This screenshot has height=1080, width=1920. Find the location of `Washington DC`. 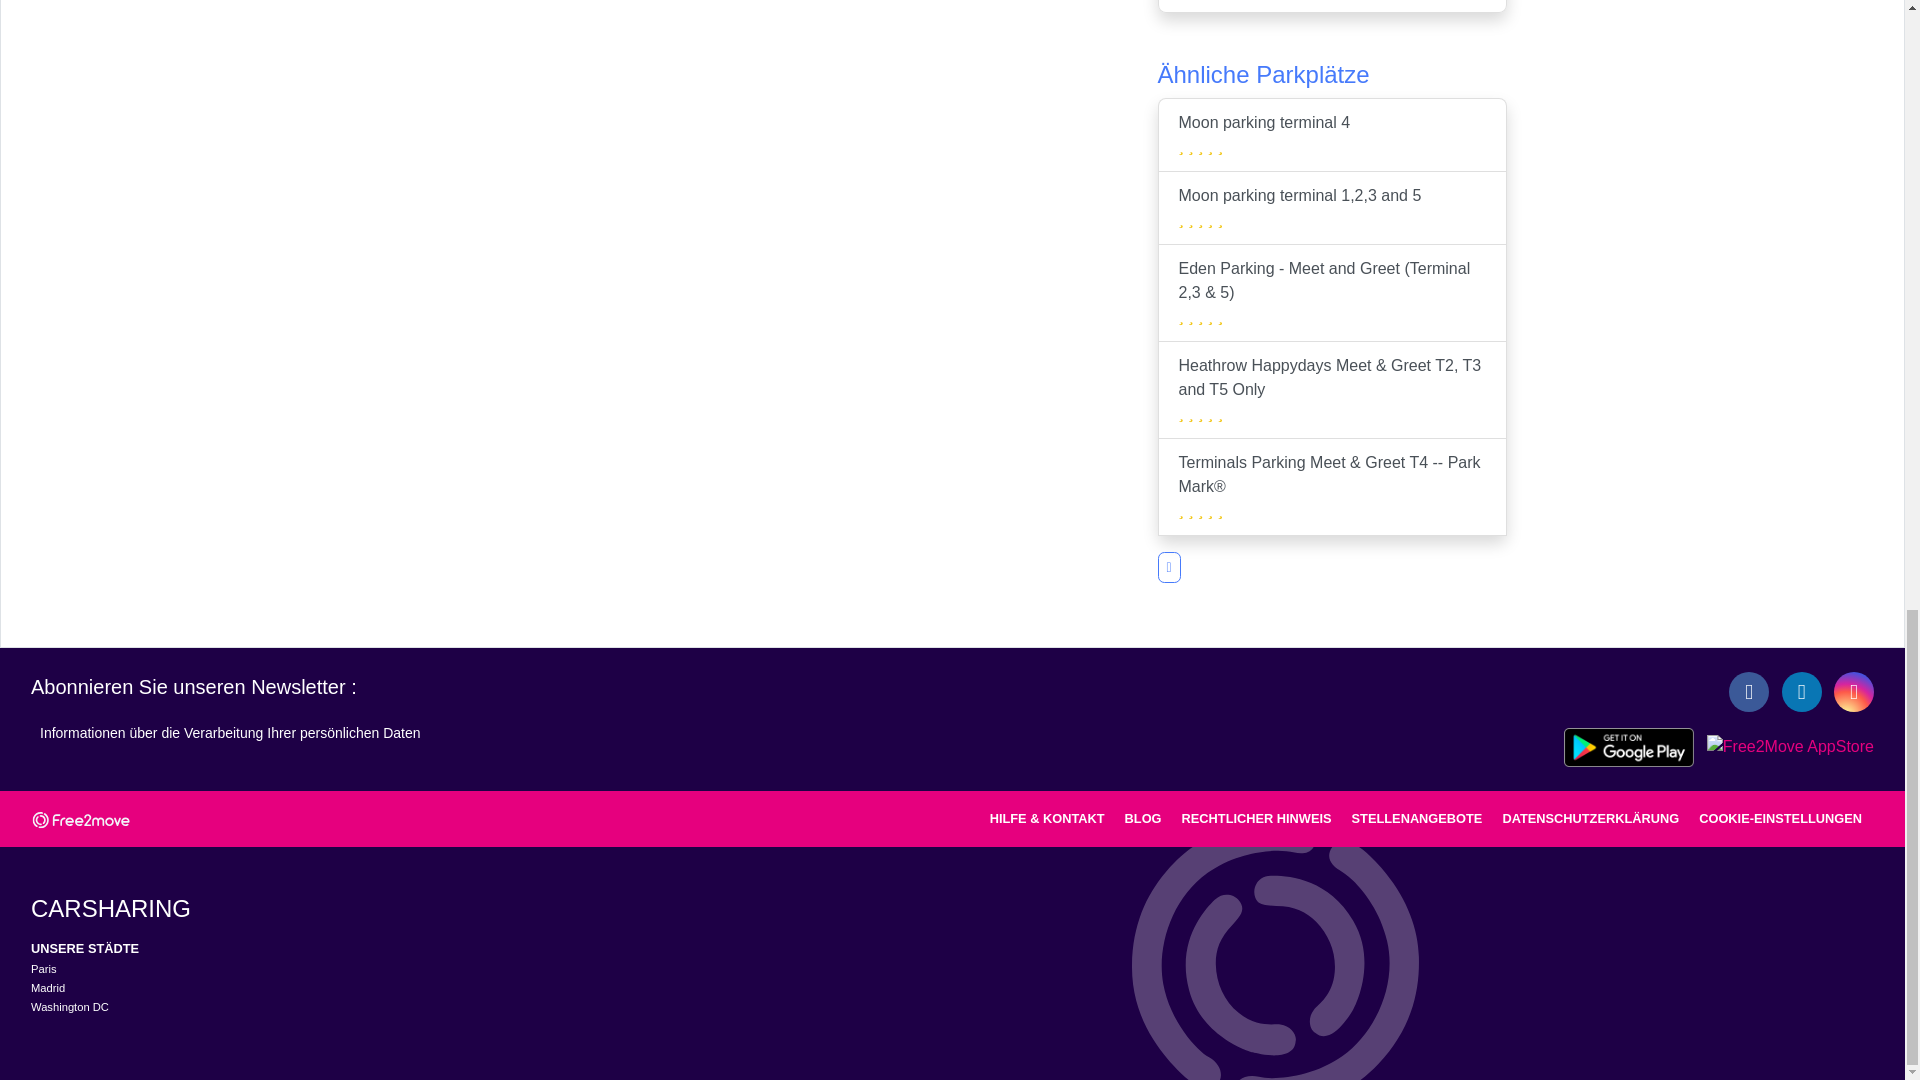

Washington DC is located at coordinates (70, 1007).